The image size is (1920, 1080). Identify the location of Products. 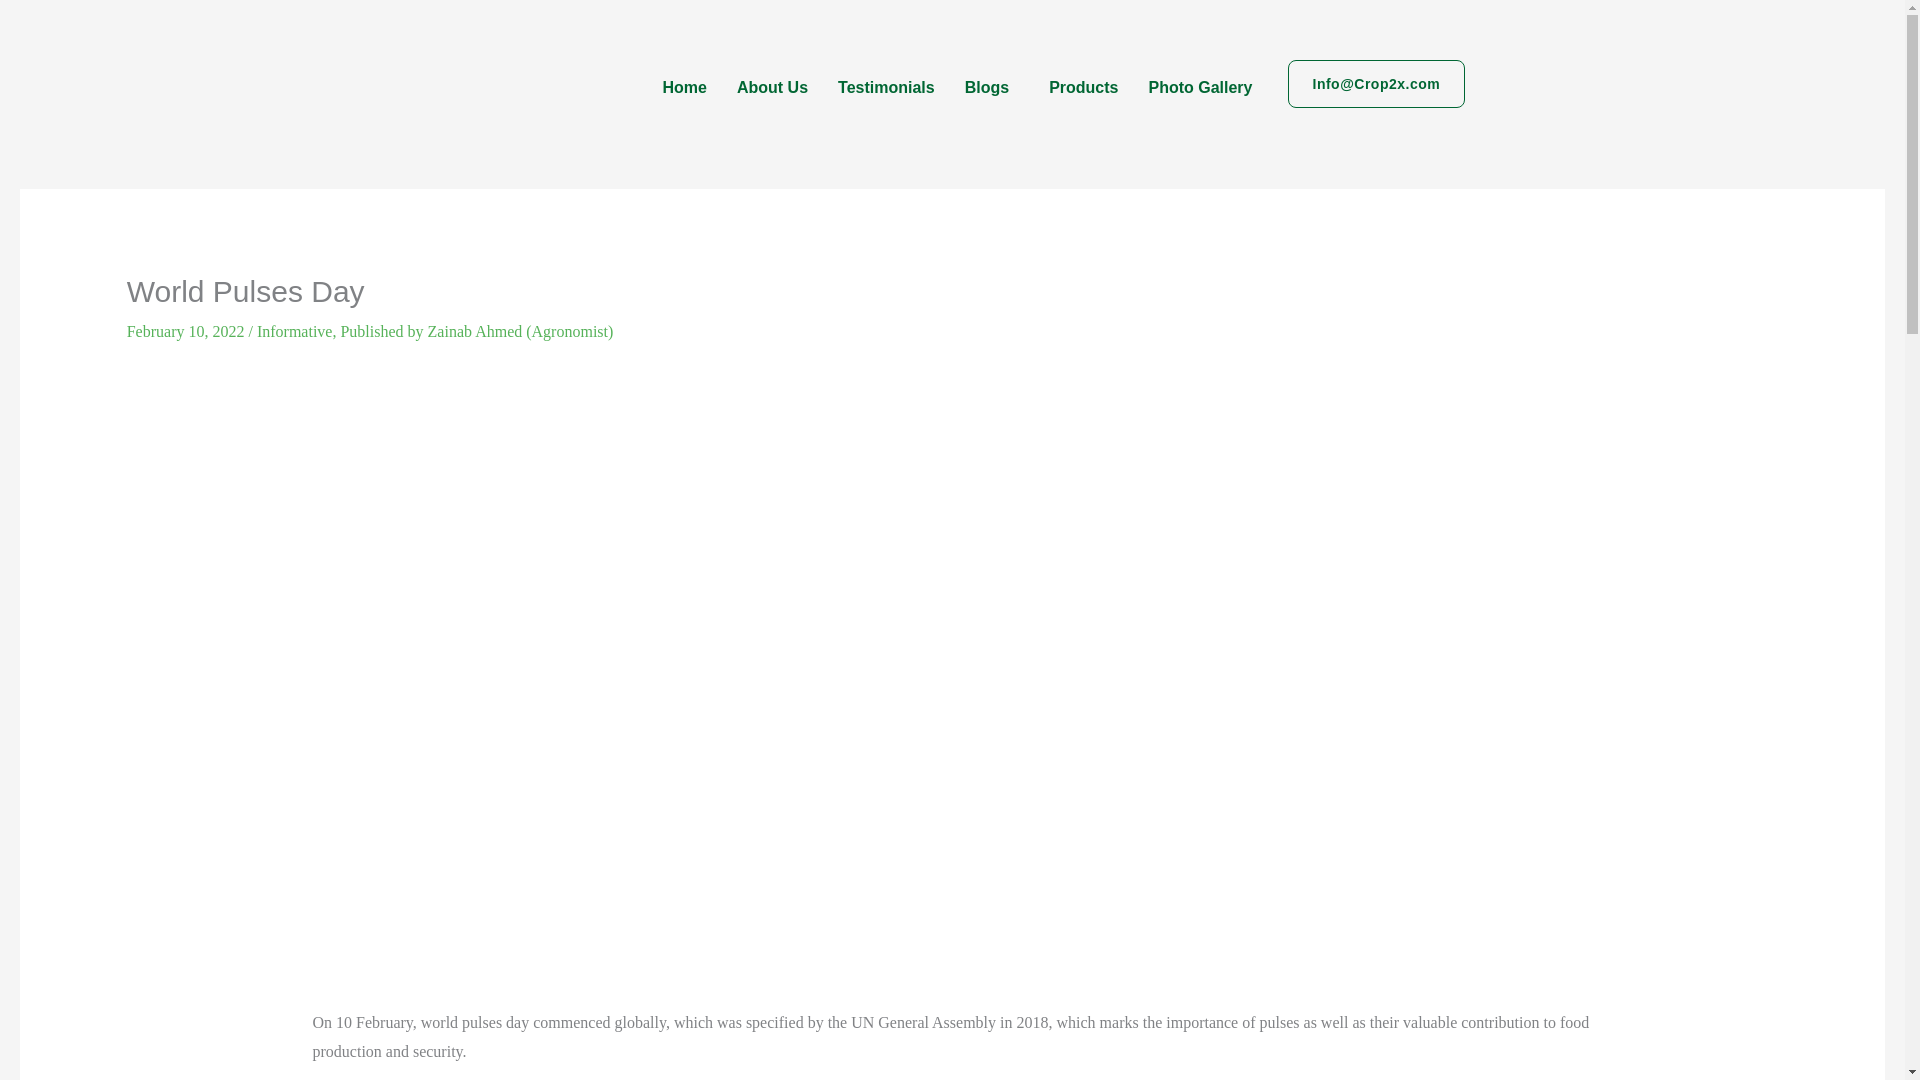
(1083, 87).